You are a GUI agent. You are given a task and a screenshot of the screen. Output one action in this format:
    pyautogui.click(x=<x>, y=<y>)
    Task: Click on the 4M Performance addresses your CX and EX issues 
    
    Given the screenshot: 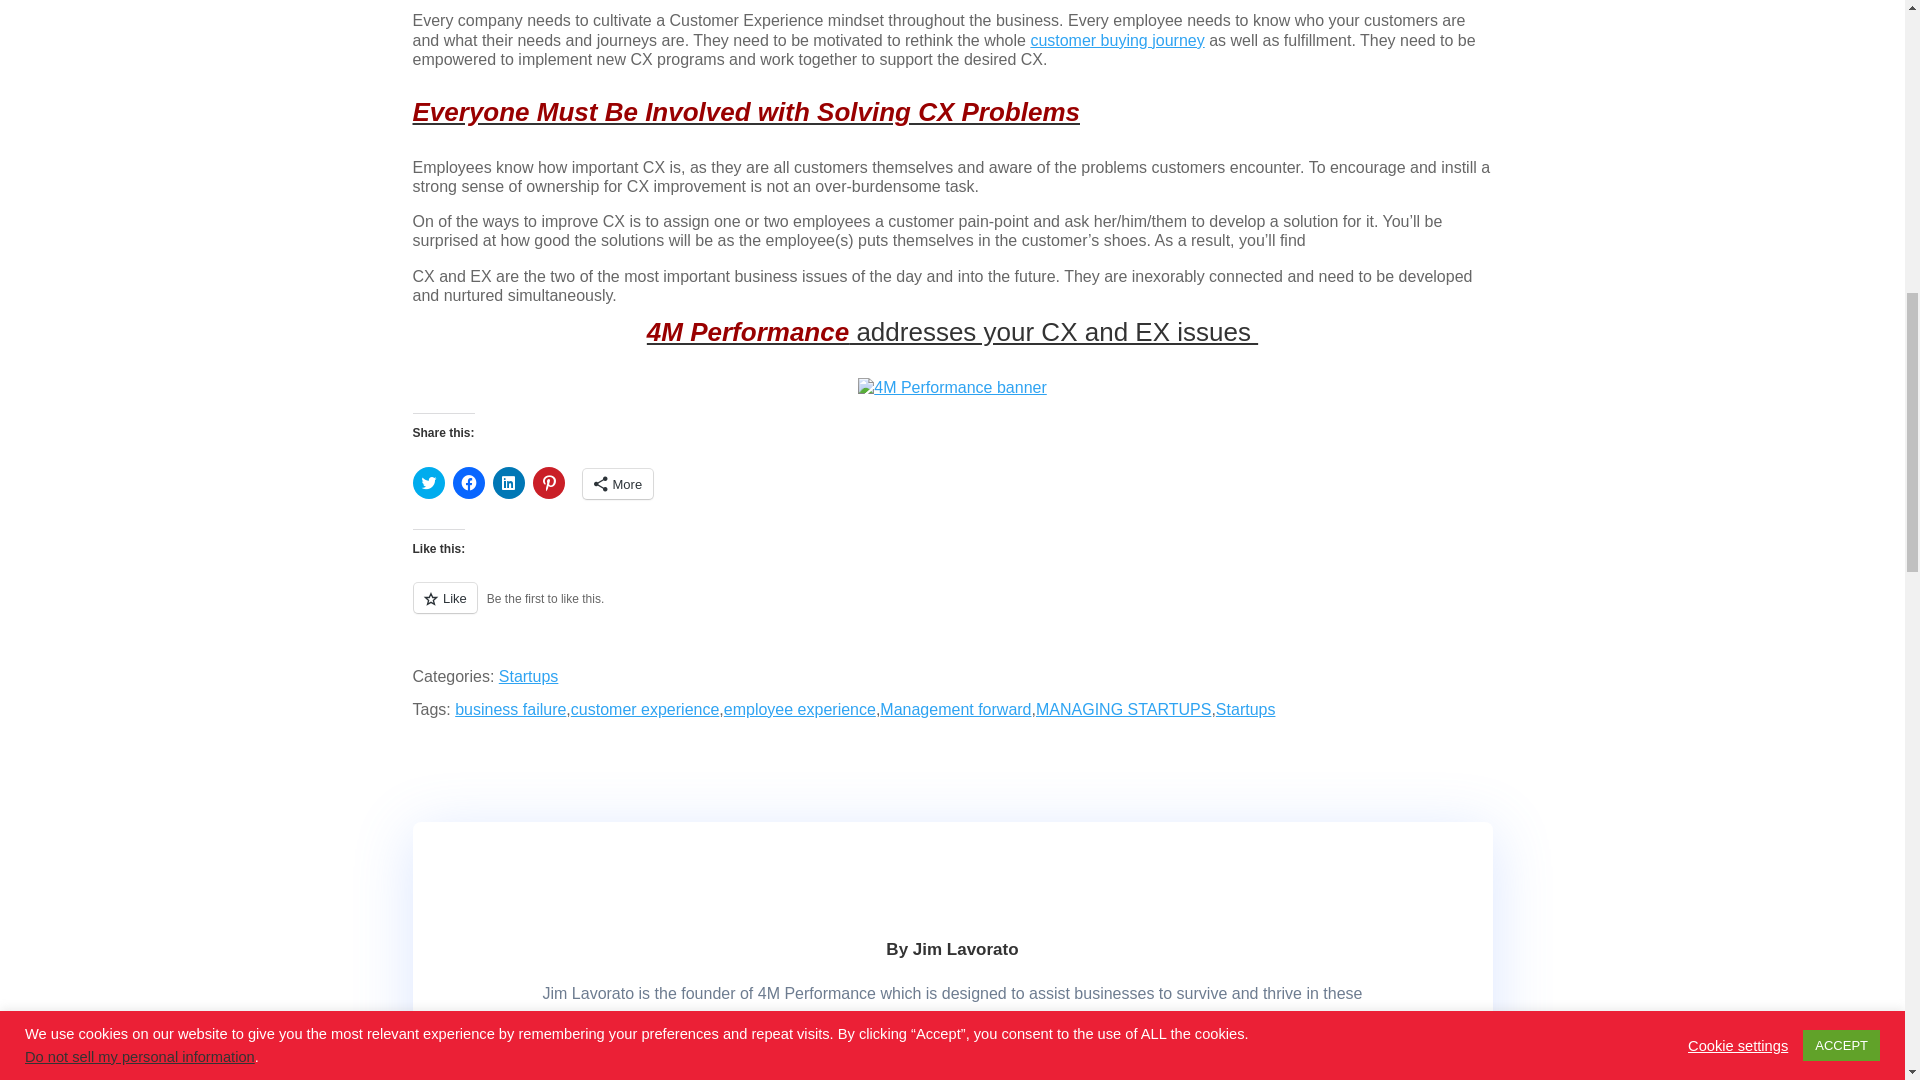 What is the action you would take?
    pyautogui.click(x=952, y=332)
    